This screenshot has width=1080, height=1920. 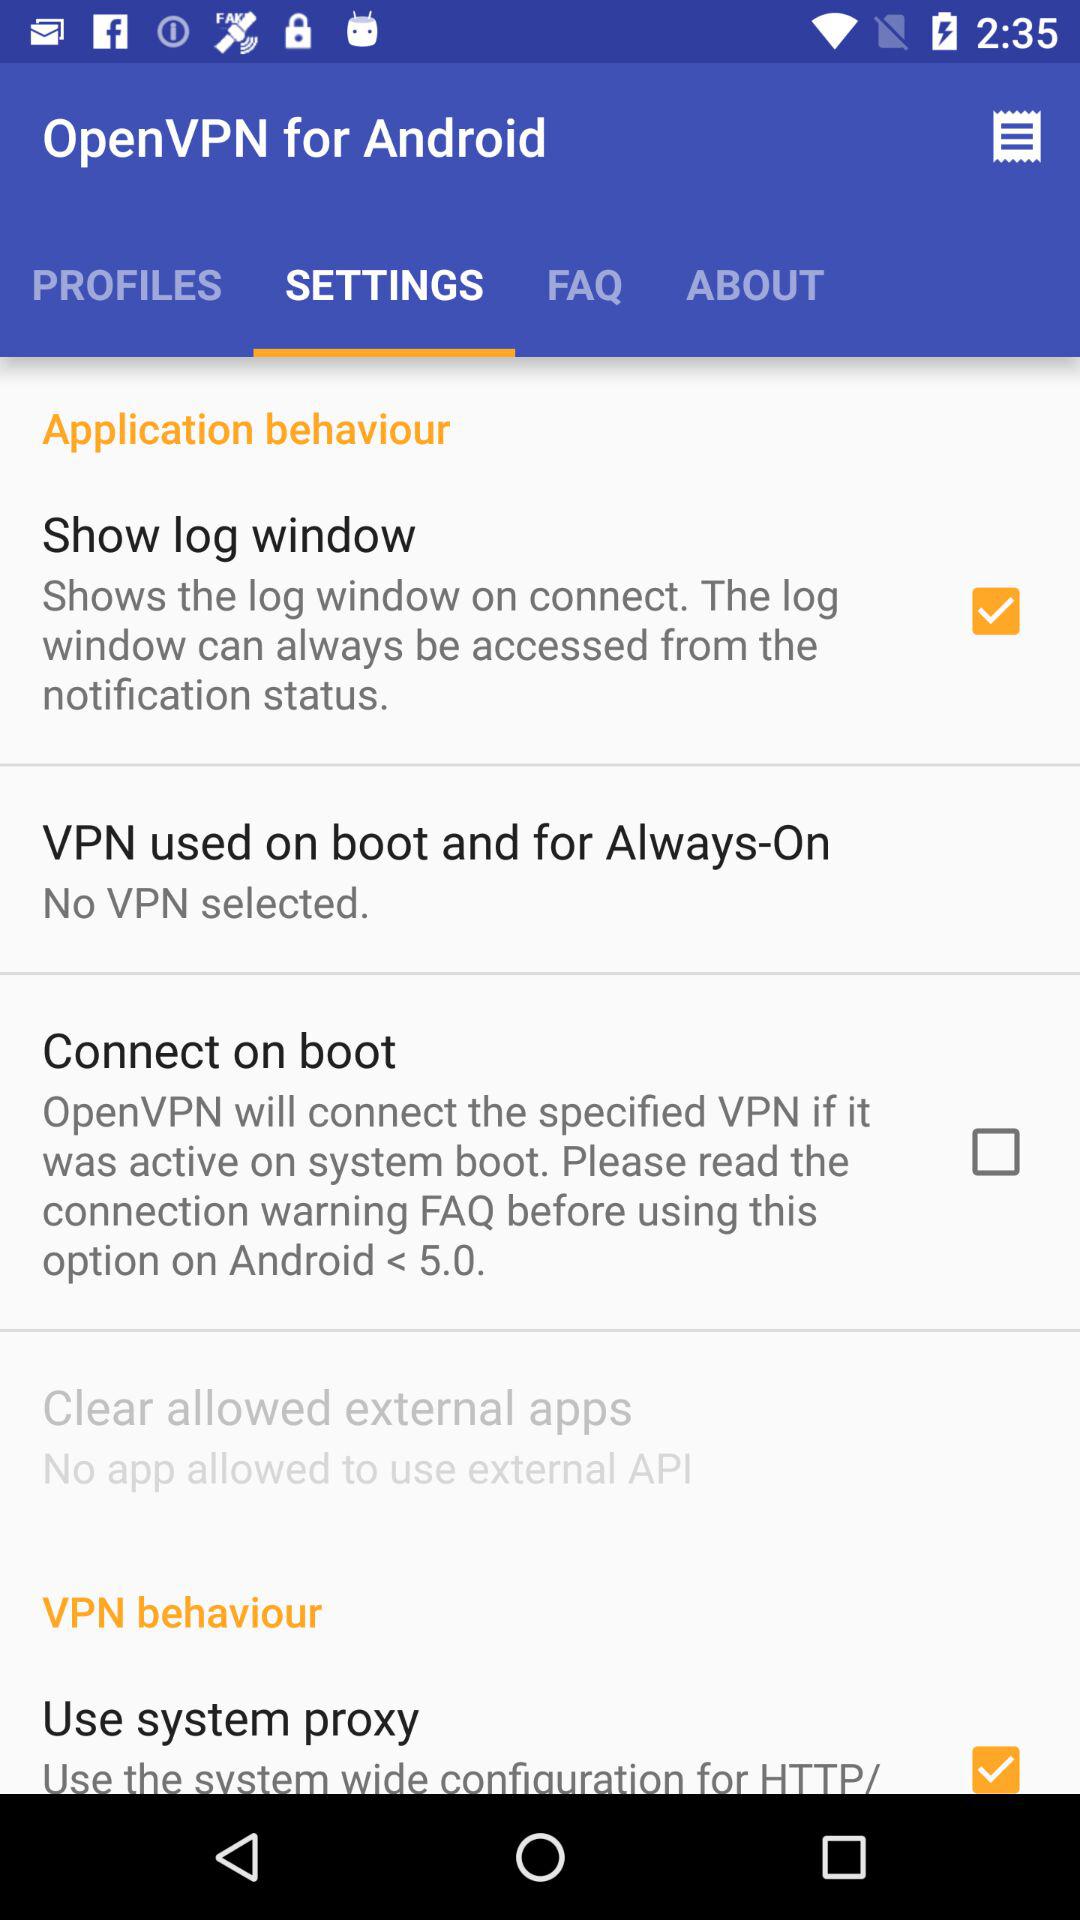 What do you see at coordinates (367, 1466) in the screenshot?
I see `turn off no app allowed icon` at bounding box center [367, 1466].